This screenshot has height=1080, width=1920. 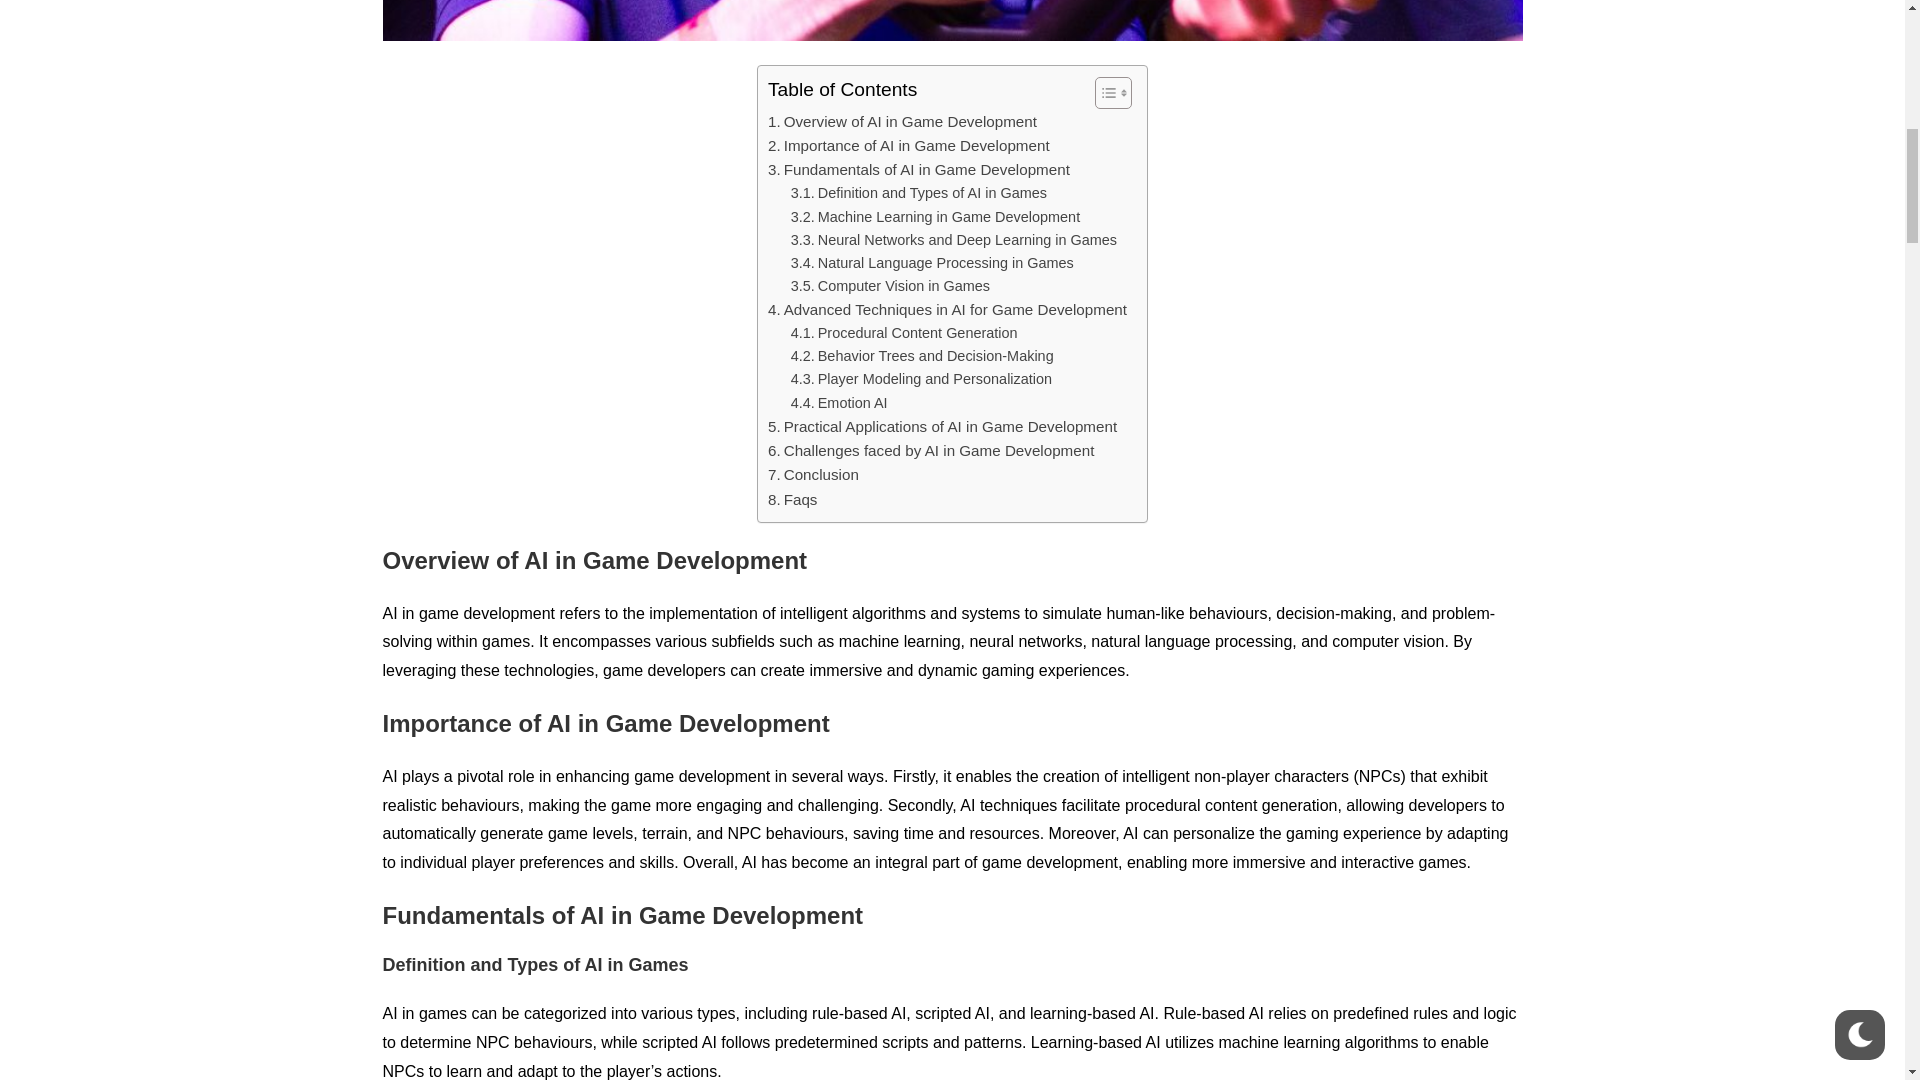 I want to click on Natural Language Processing in Games, so click(x=932, y=263).